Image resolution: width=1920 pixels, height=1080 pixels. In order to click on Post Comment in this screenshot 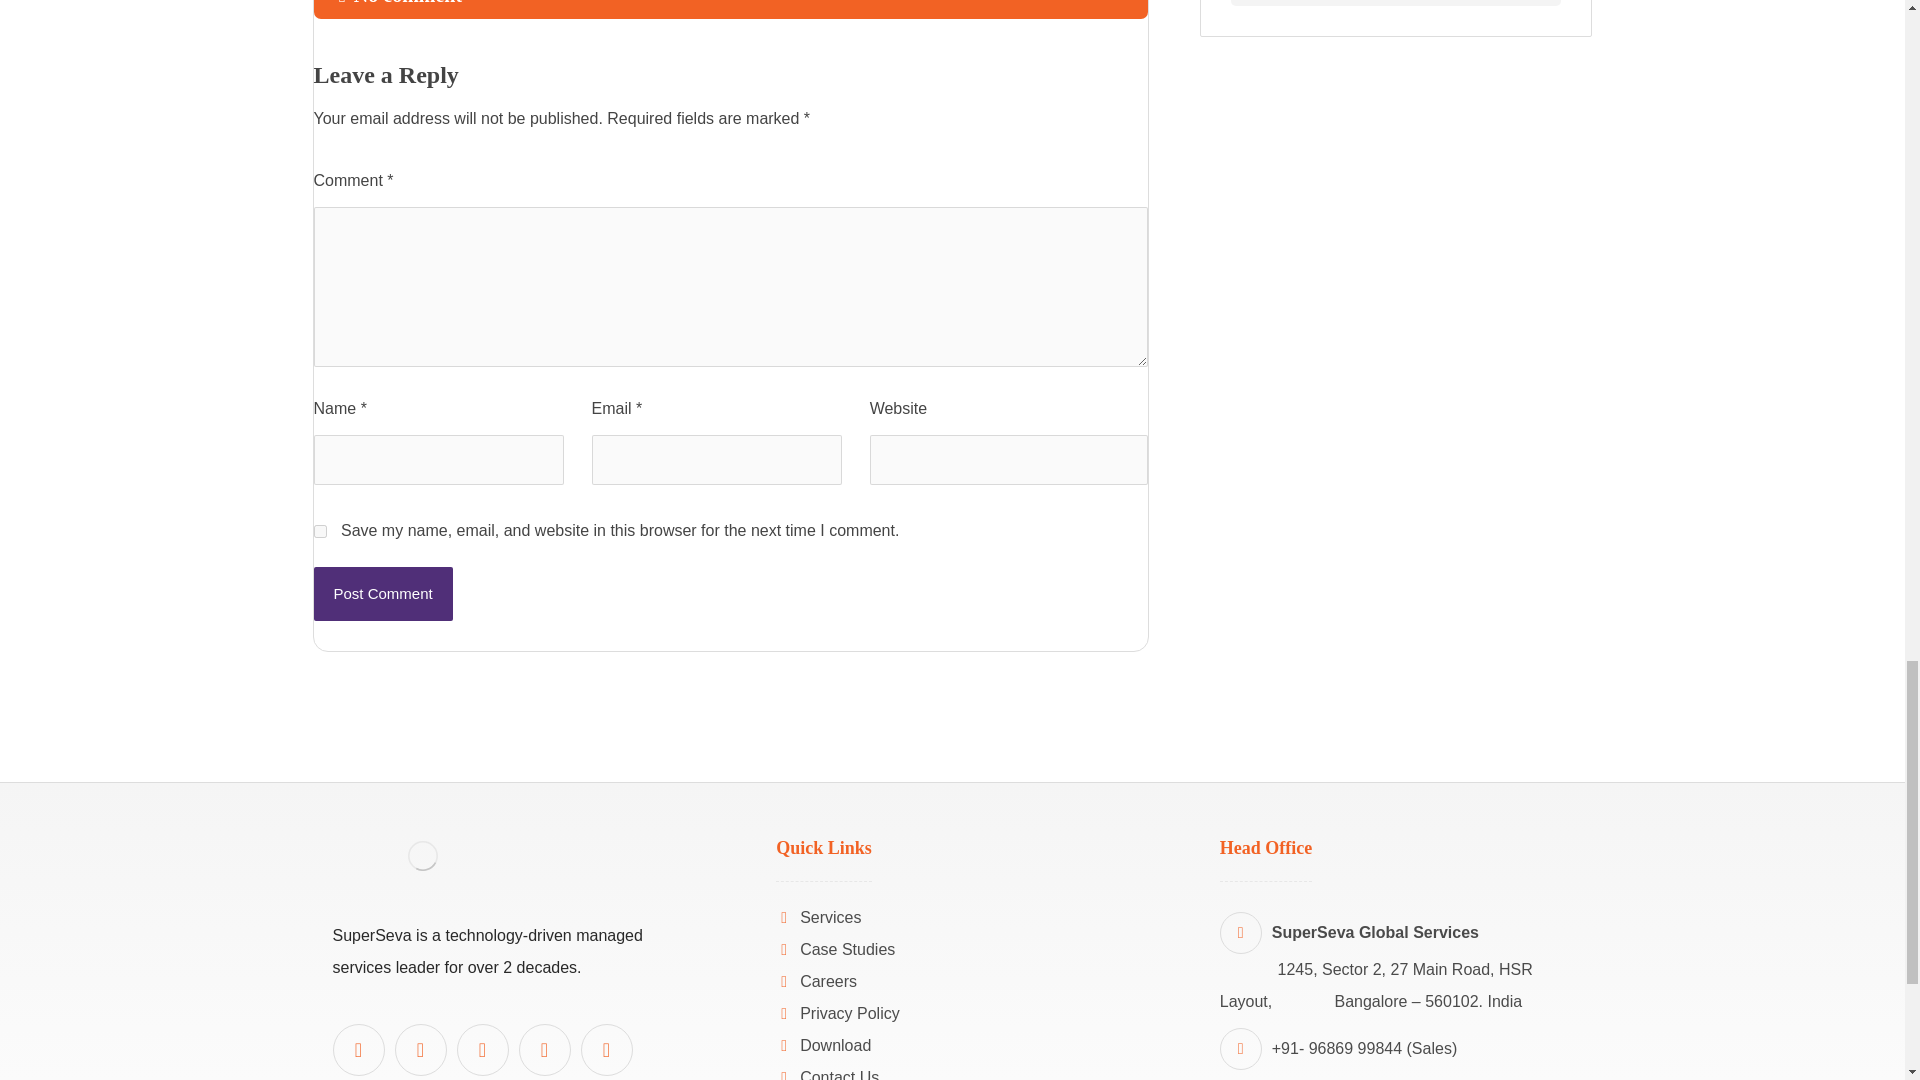, I will do `click(384, 594)`.